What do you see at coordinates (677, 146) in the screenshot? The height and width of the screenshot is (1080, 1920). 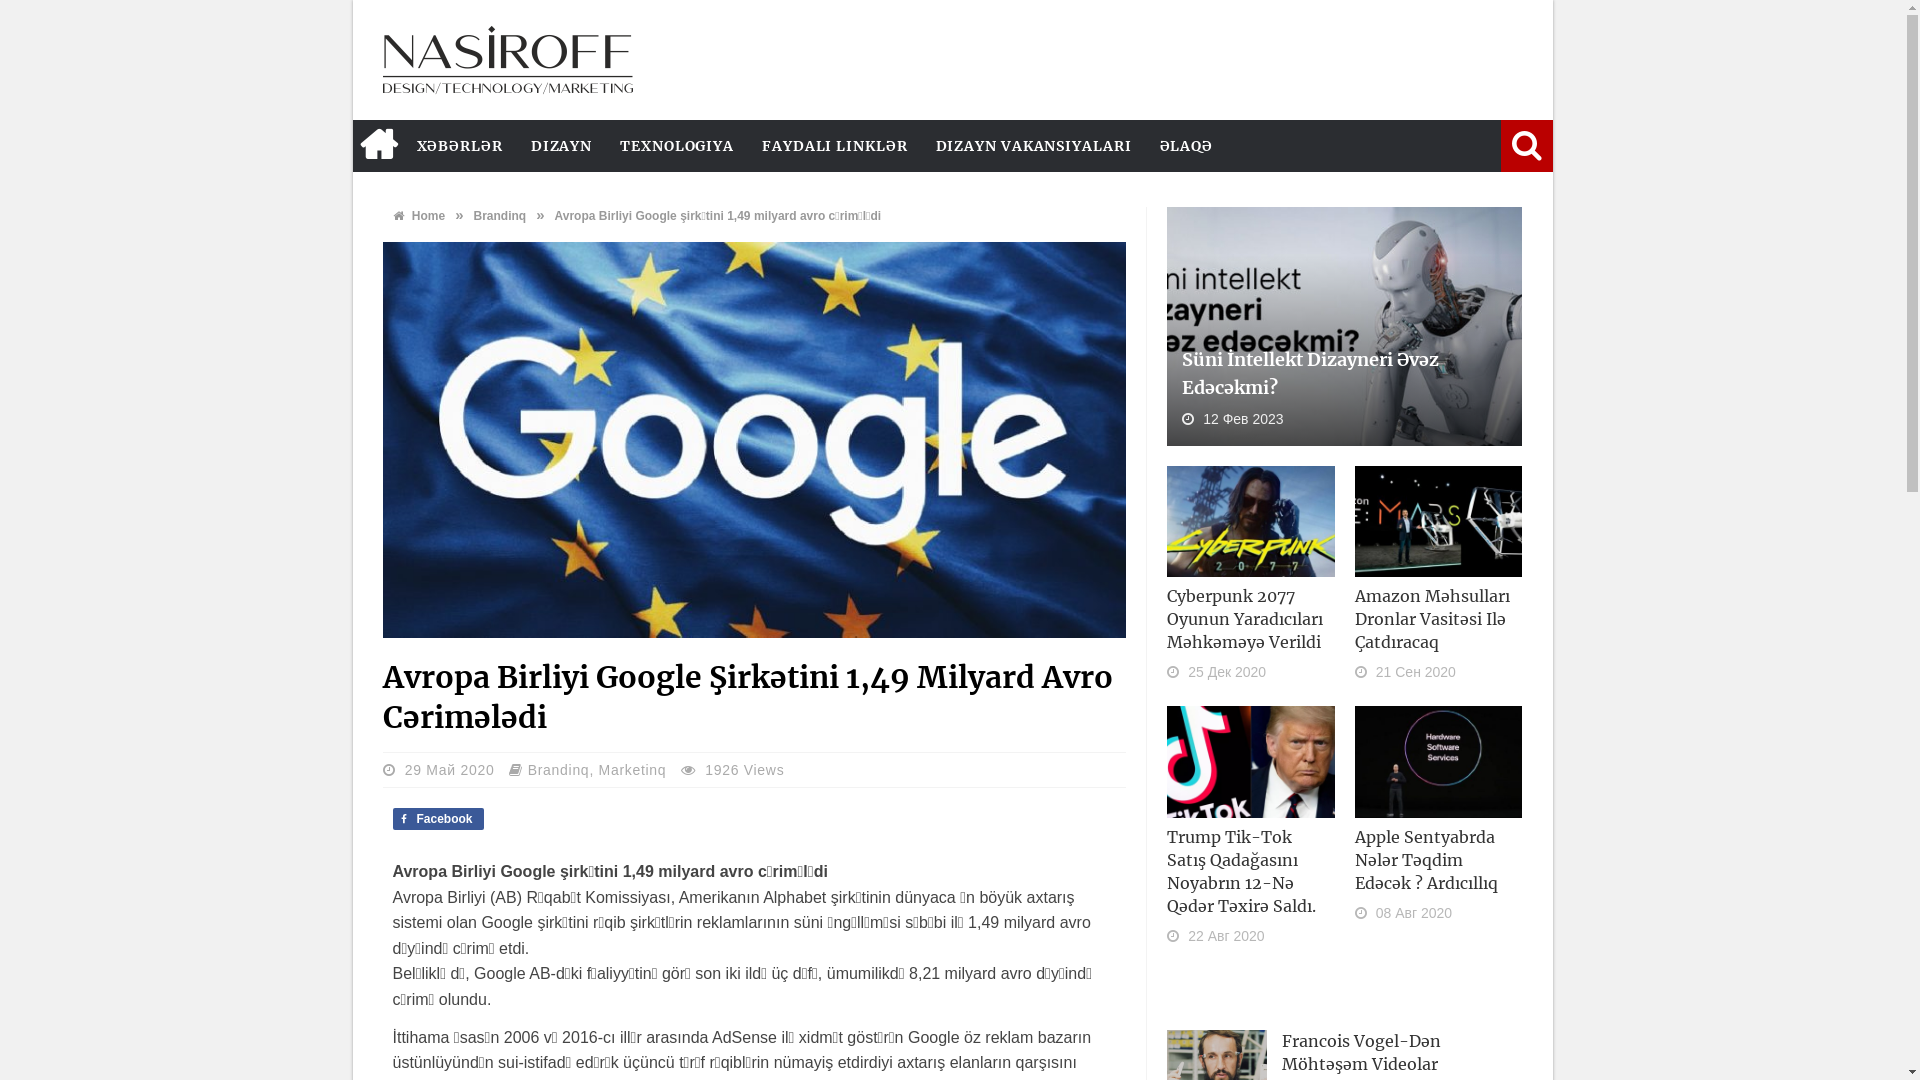 I see `TEXNOLOGIYA` at bounding box center [677, 146].